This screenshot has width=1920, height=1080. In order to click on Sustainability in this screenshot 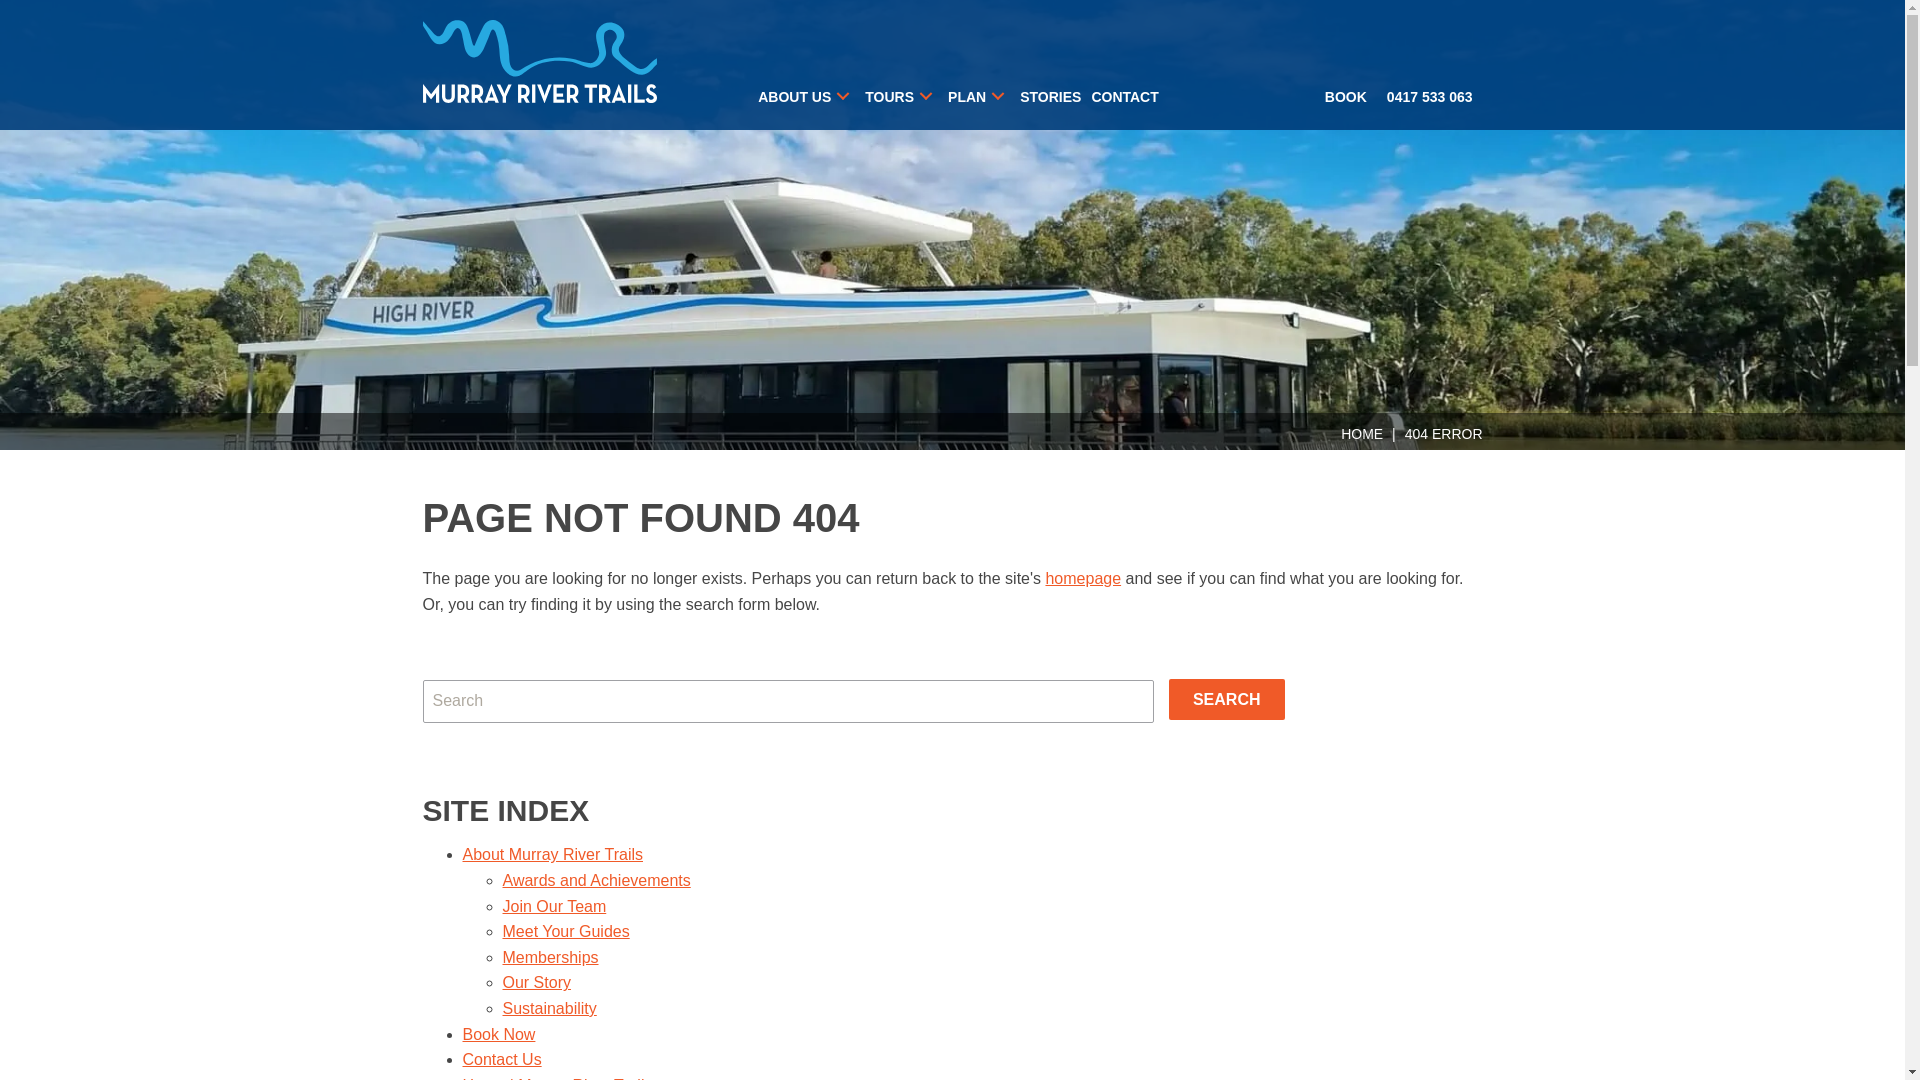, I will do `click(549, 1008)`.